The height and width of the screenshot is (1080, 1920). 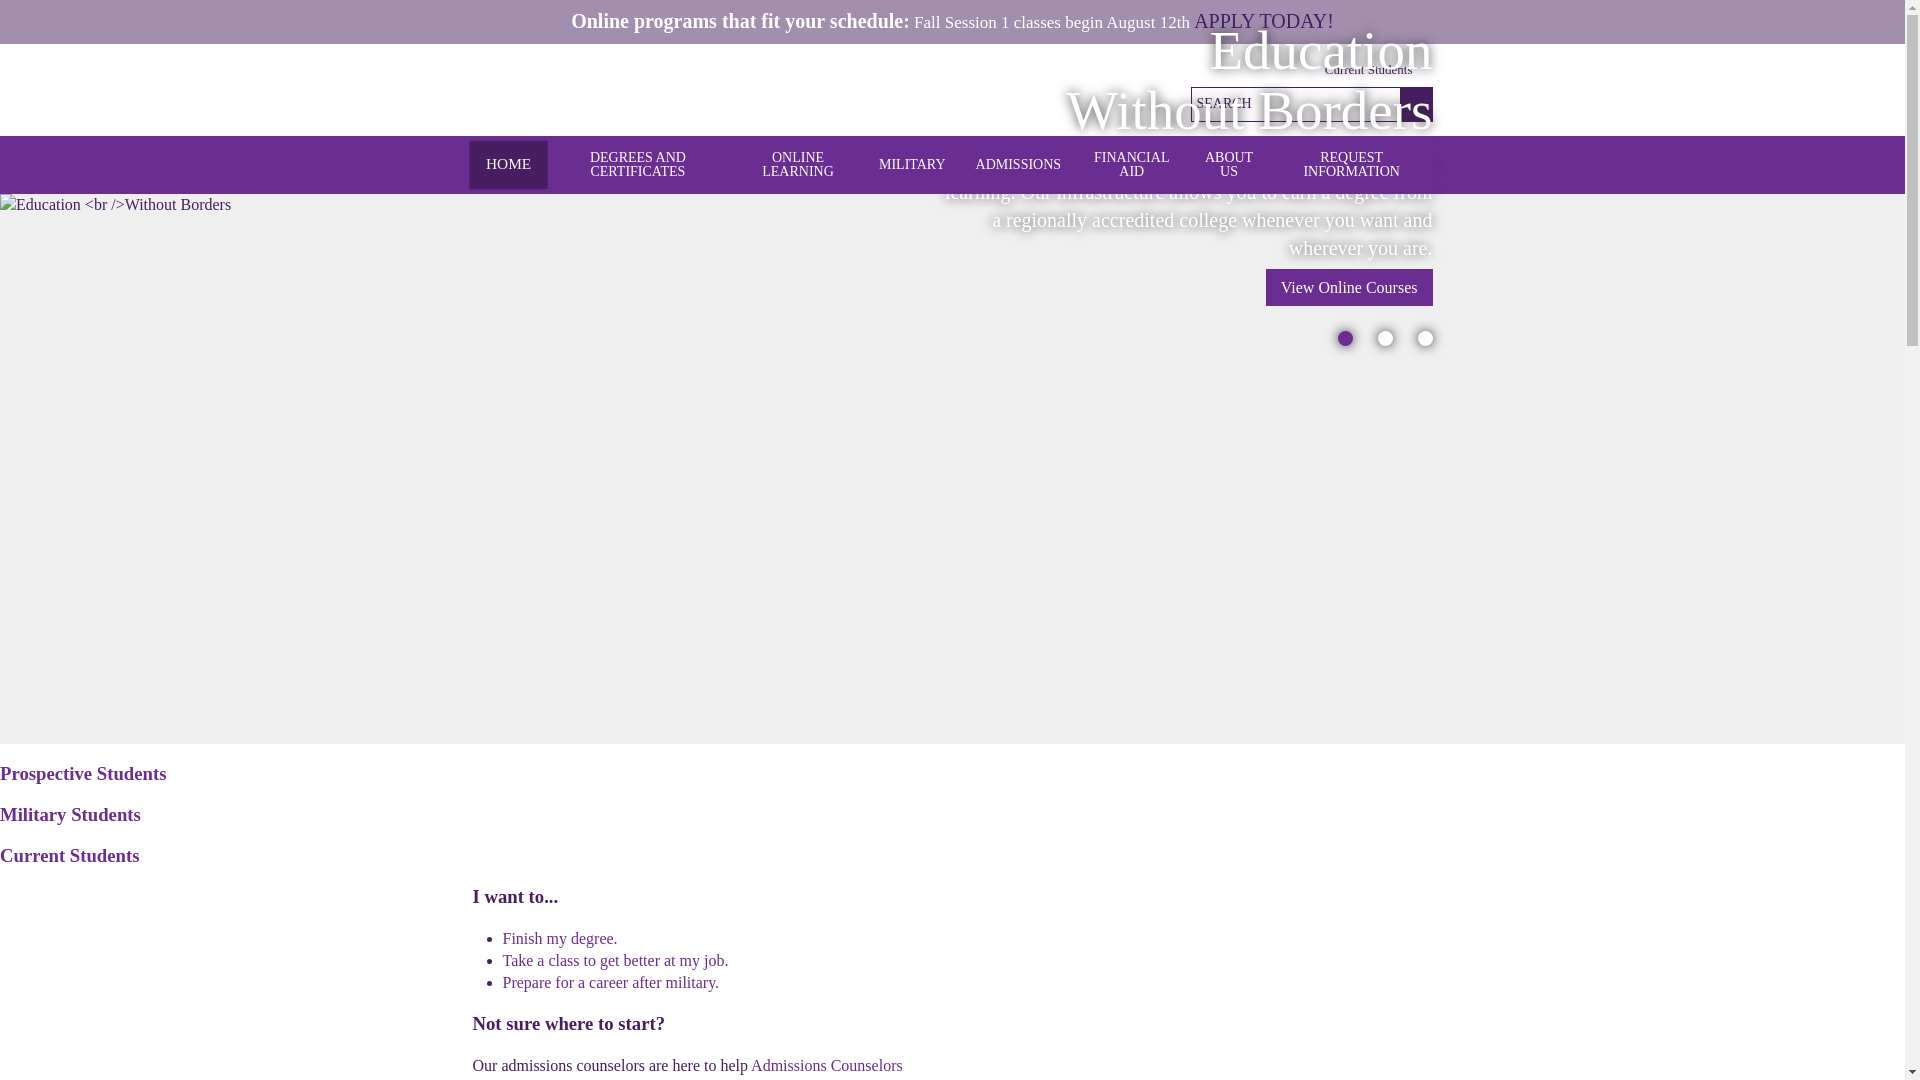 What do you see at coordinates (1126, 104) in the screenshot?
I see `Request Info` at bounding box center [1126, 104].